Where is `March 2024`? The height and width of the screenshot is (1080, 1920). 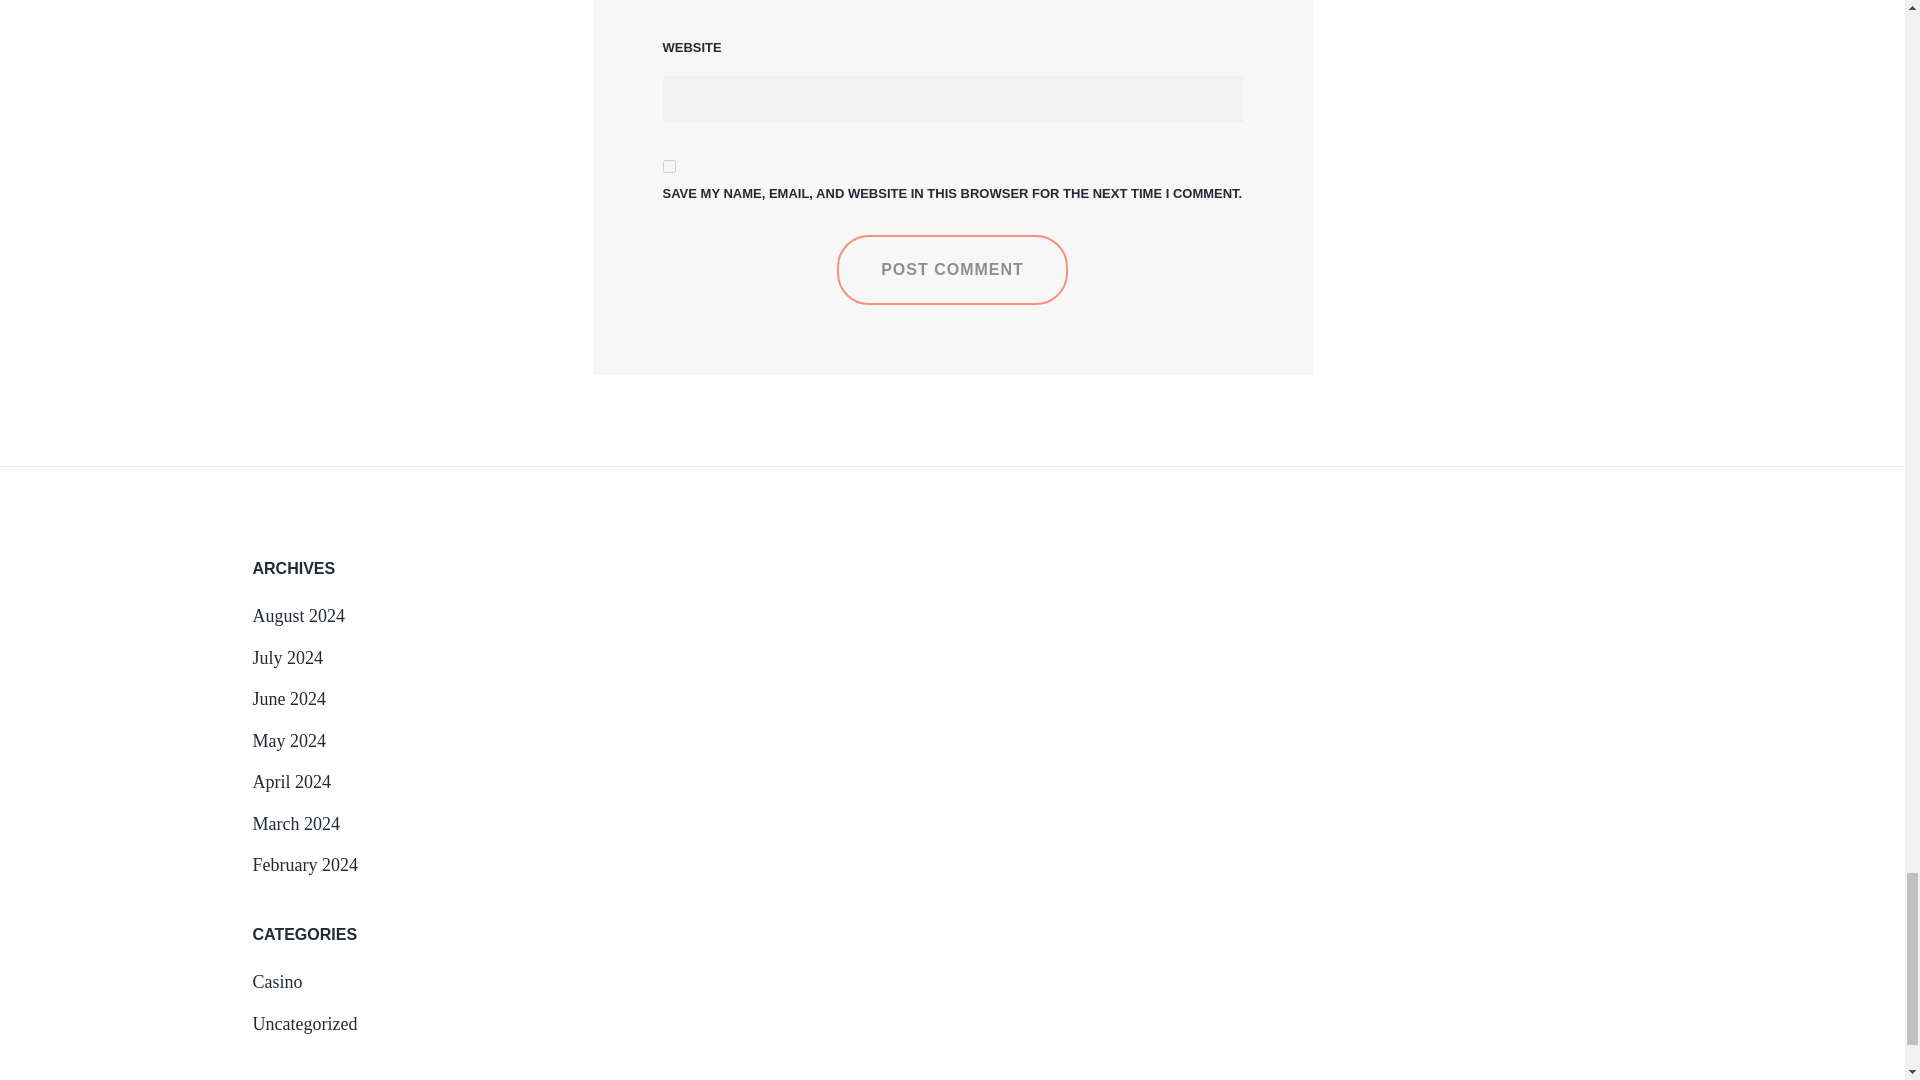
March 2024 is located at coordinates (295, 824).